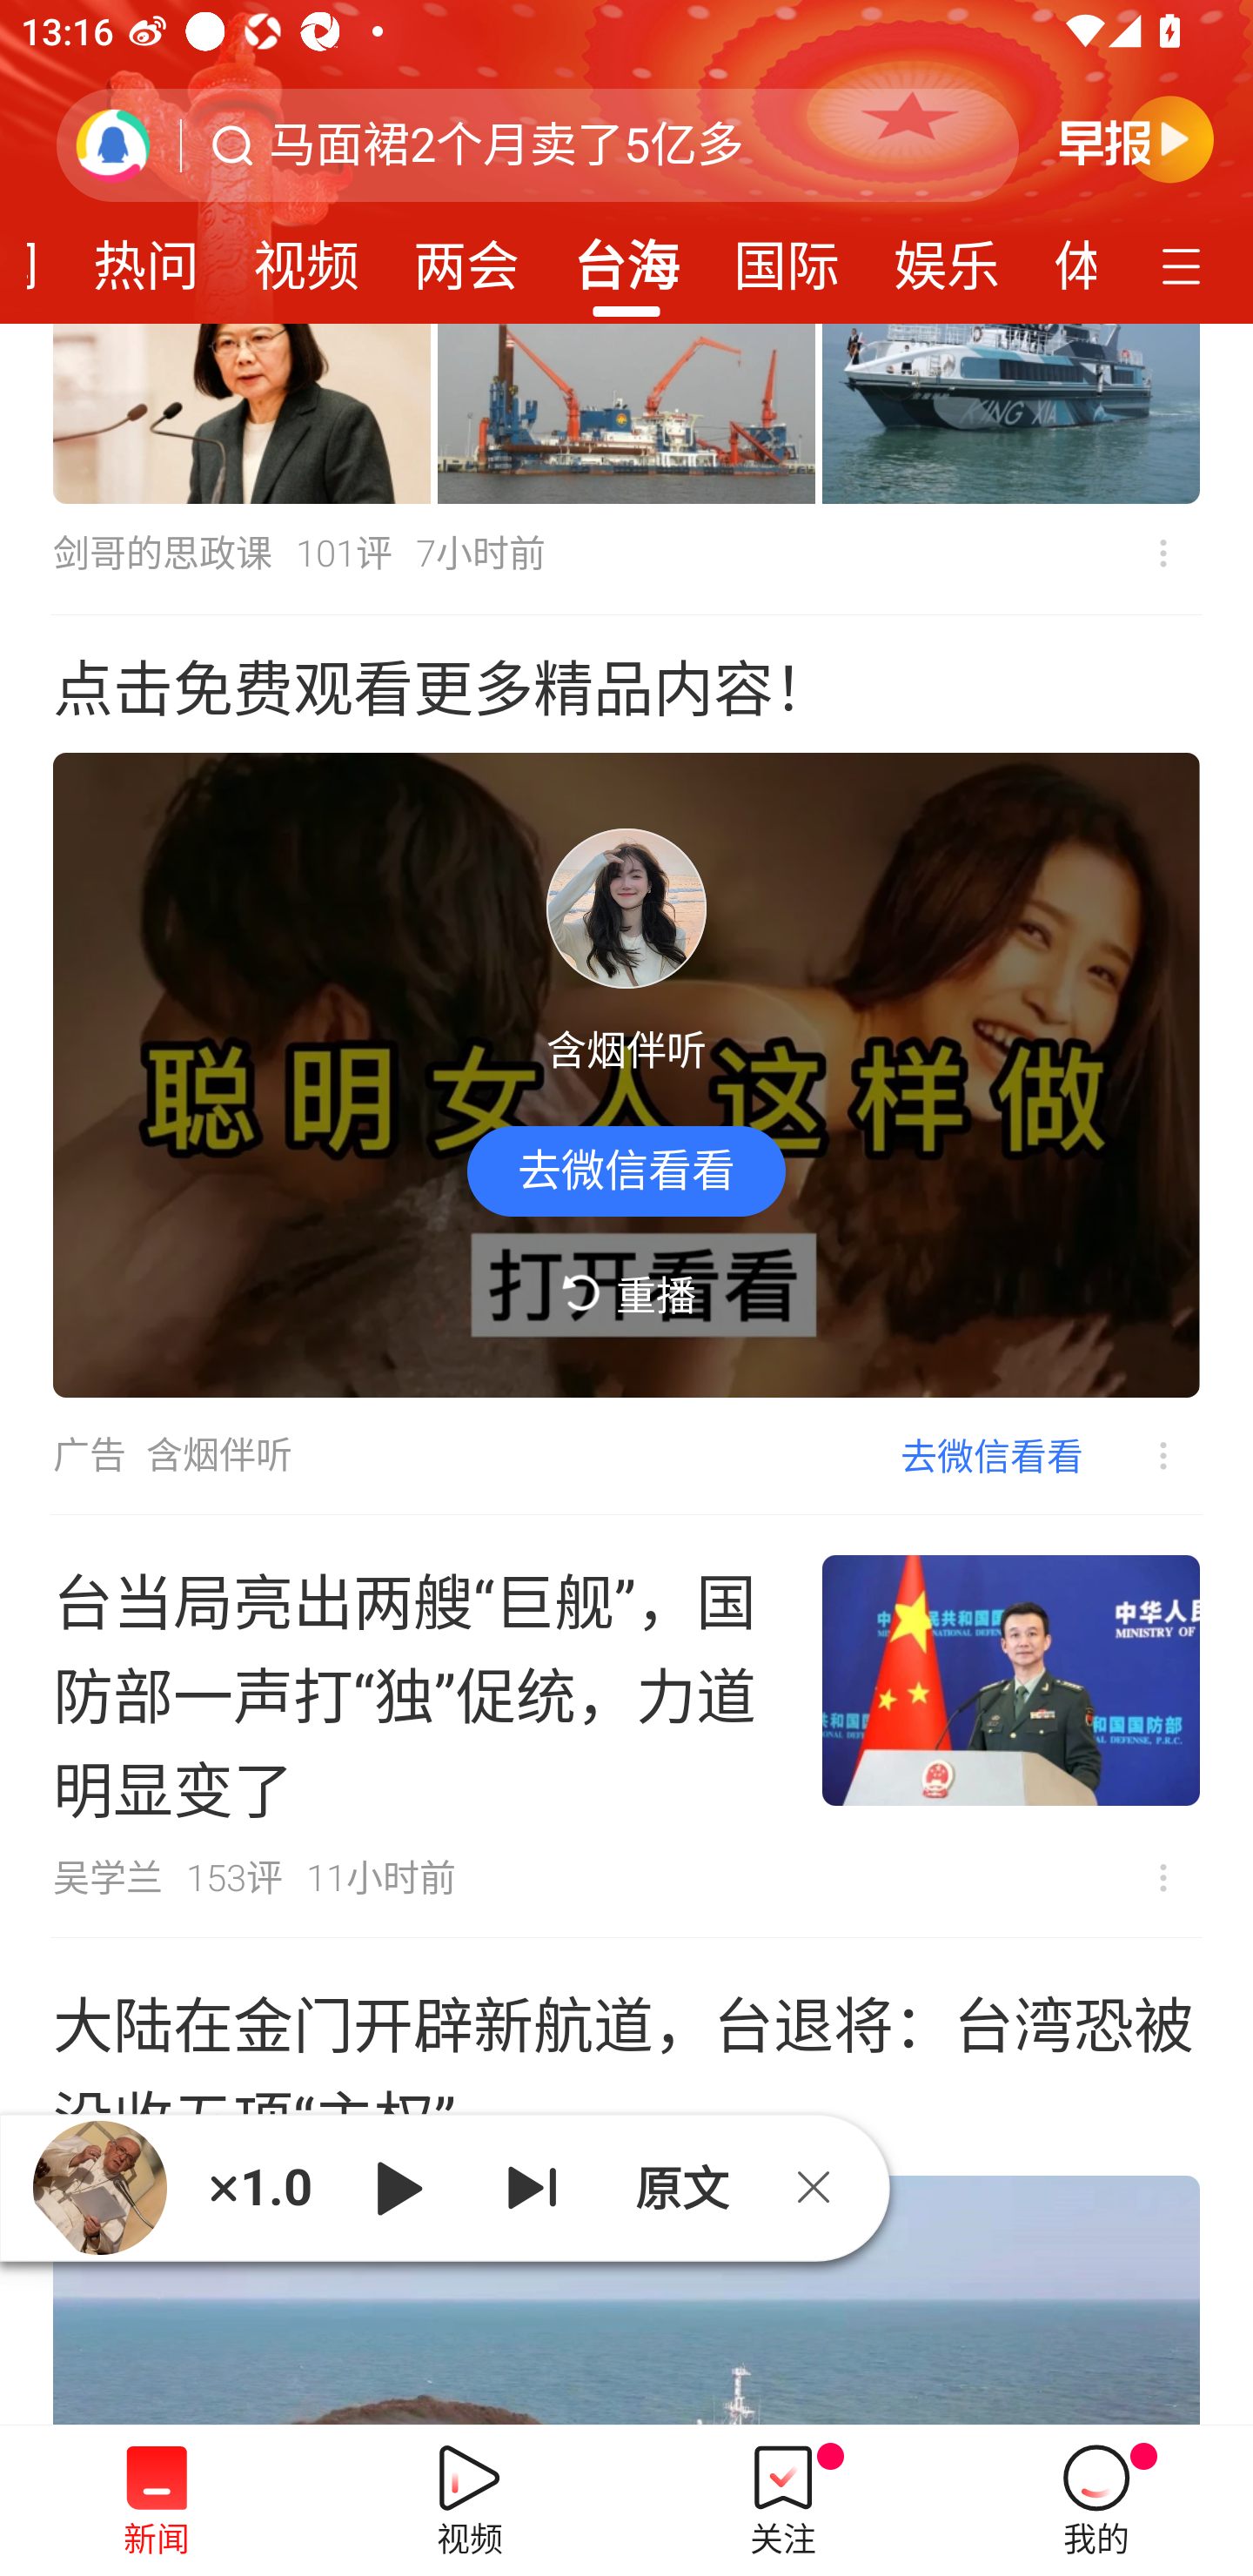  Describe the element at coordinates (824, 2186) in the screenshot. I see ` 关闭` at that location.